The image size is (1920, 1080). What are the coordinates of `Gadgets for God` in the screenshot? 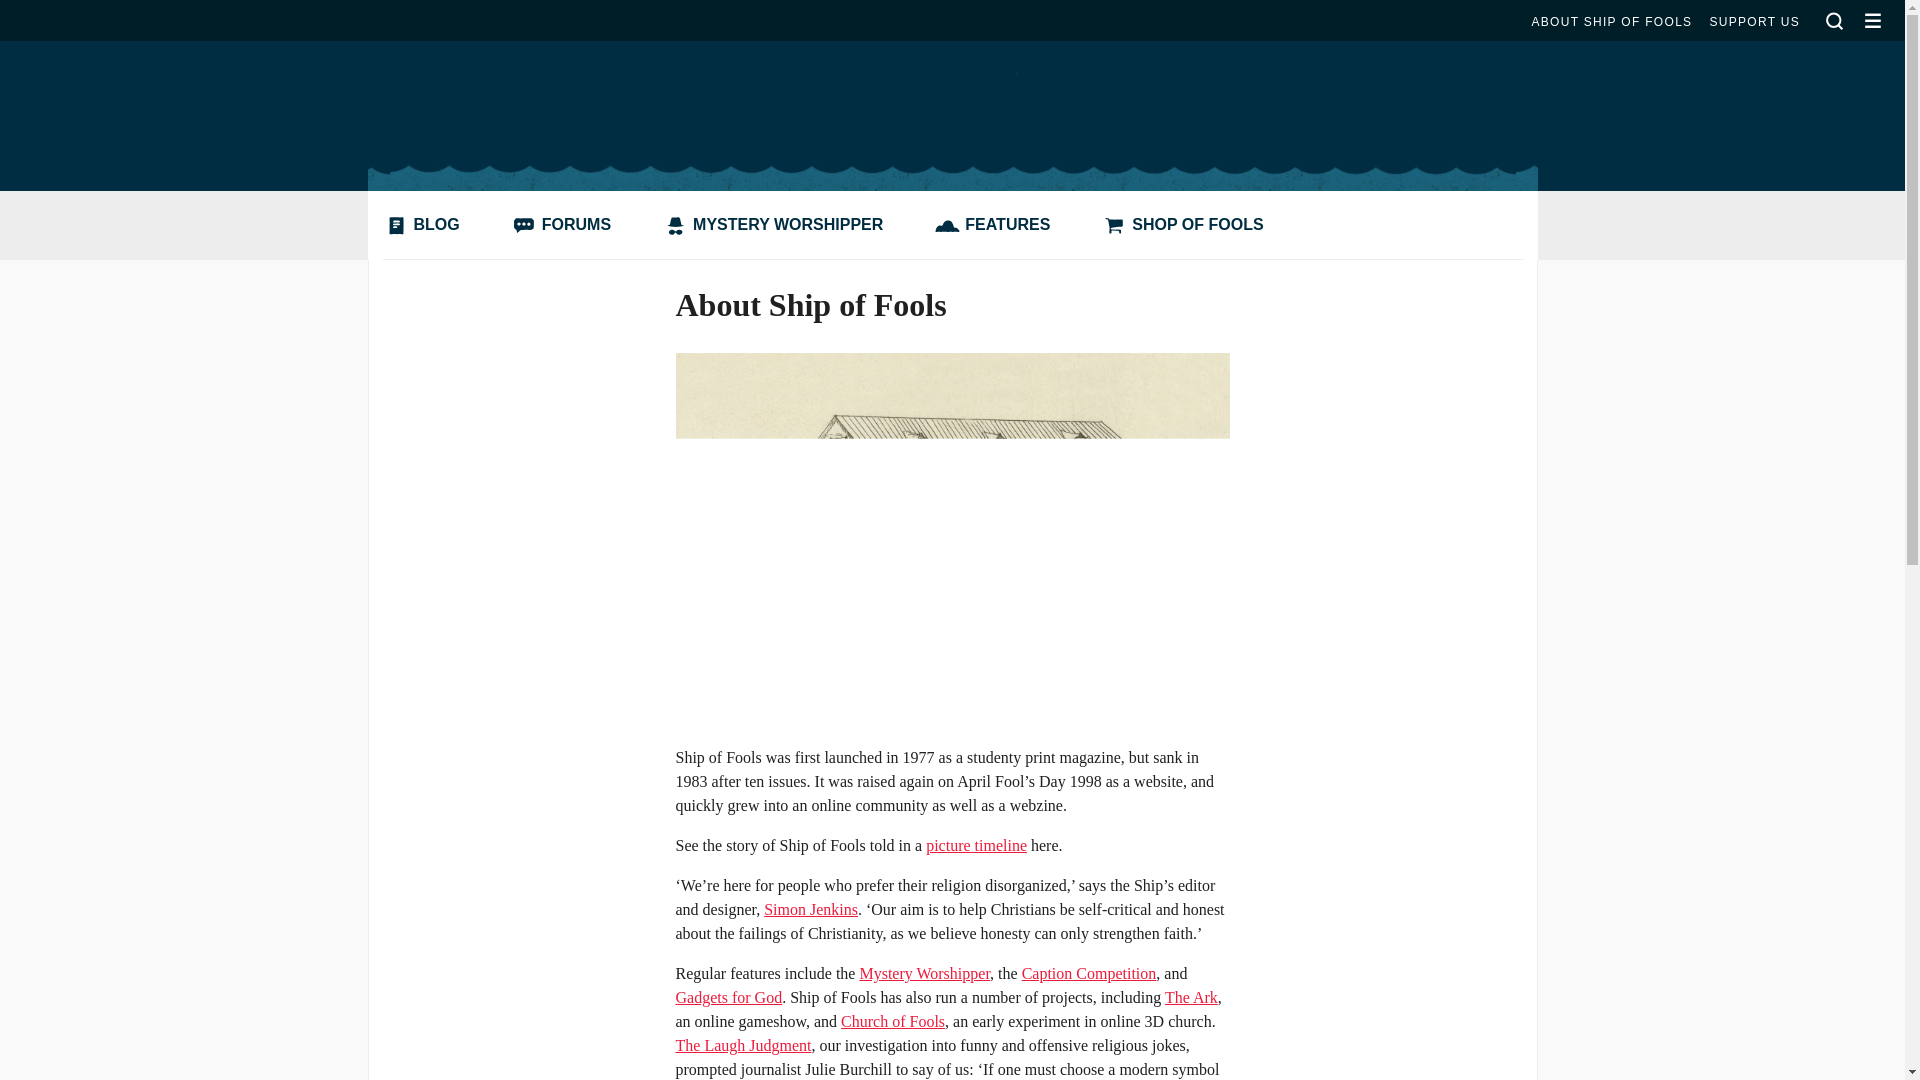 It's located at (729, 997).